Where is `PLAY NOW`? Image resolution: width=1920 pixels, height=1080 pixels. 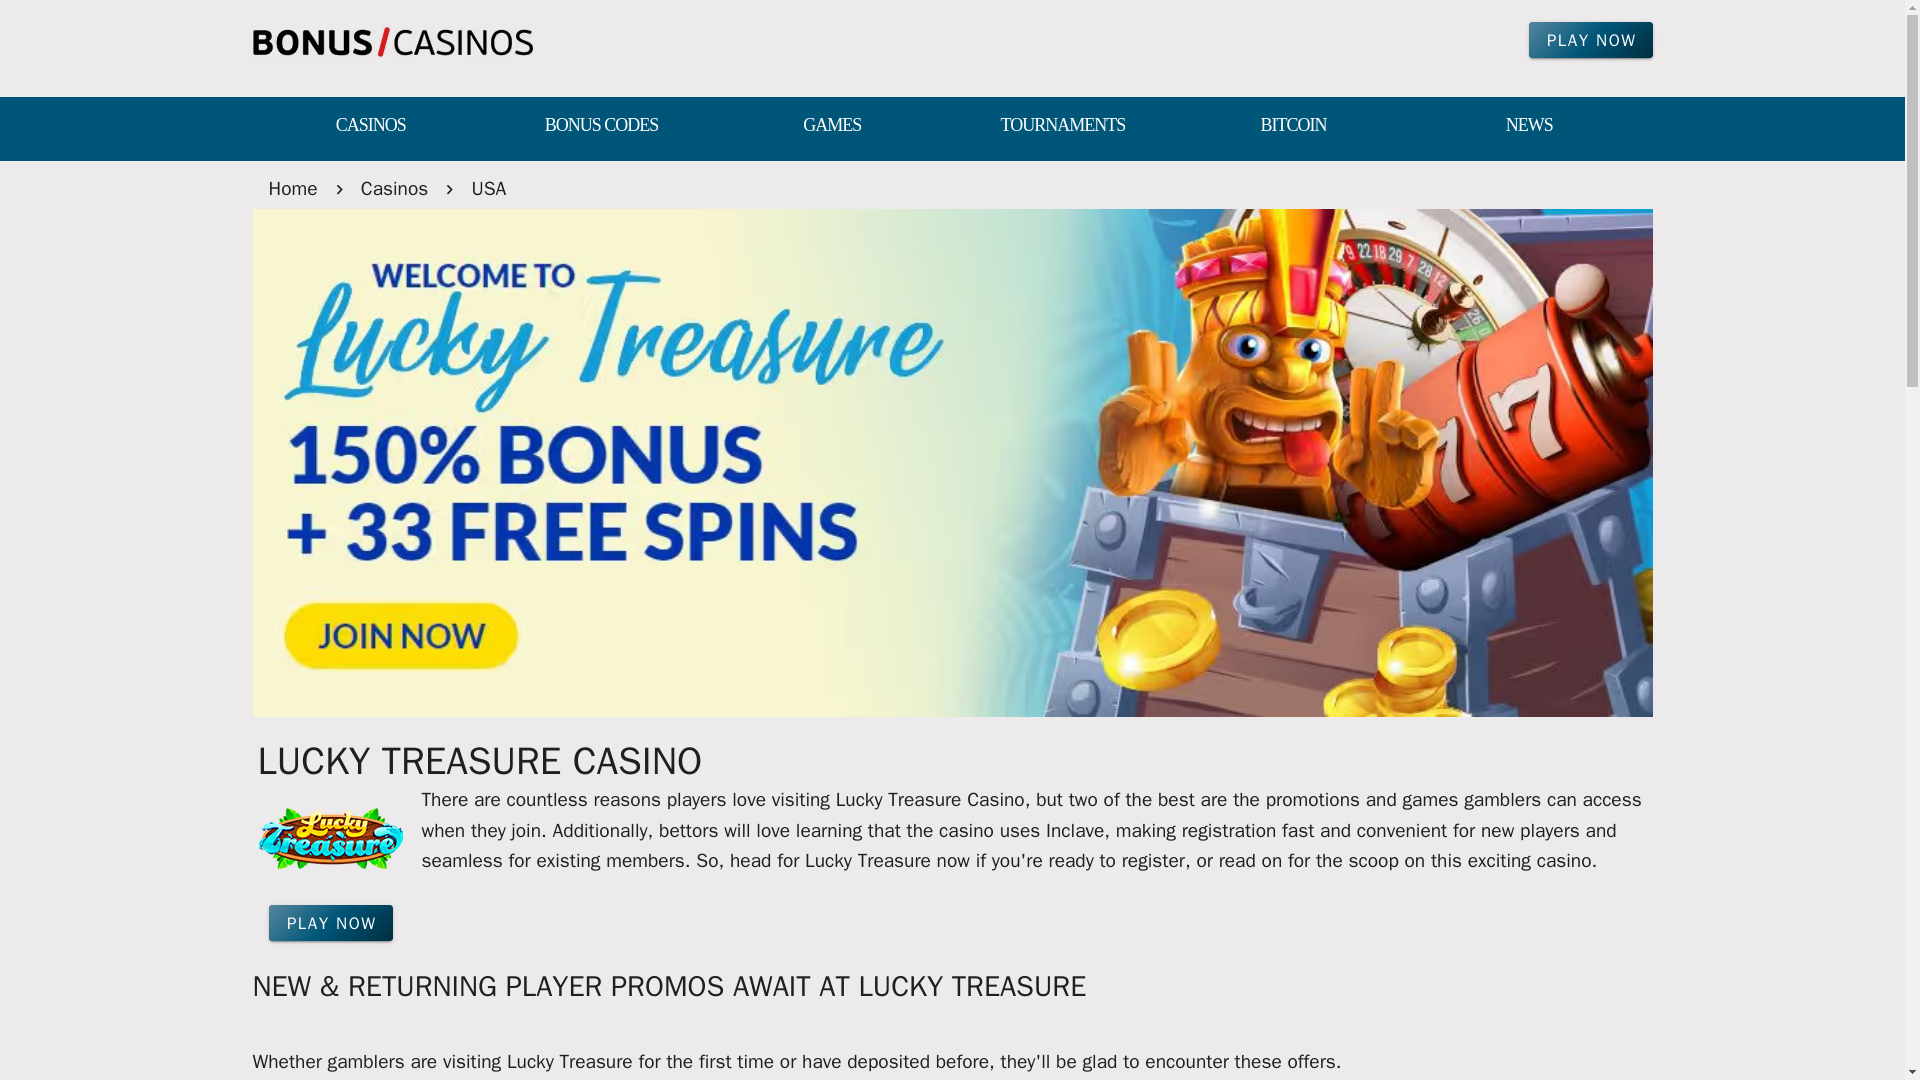
PLAY NOW is located at coordinates (330, 922).